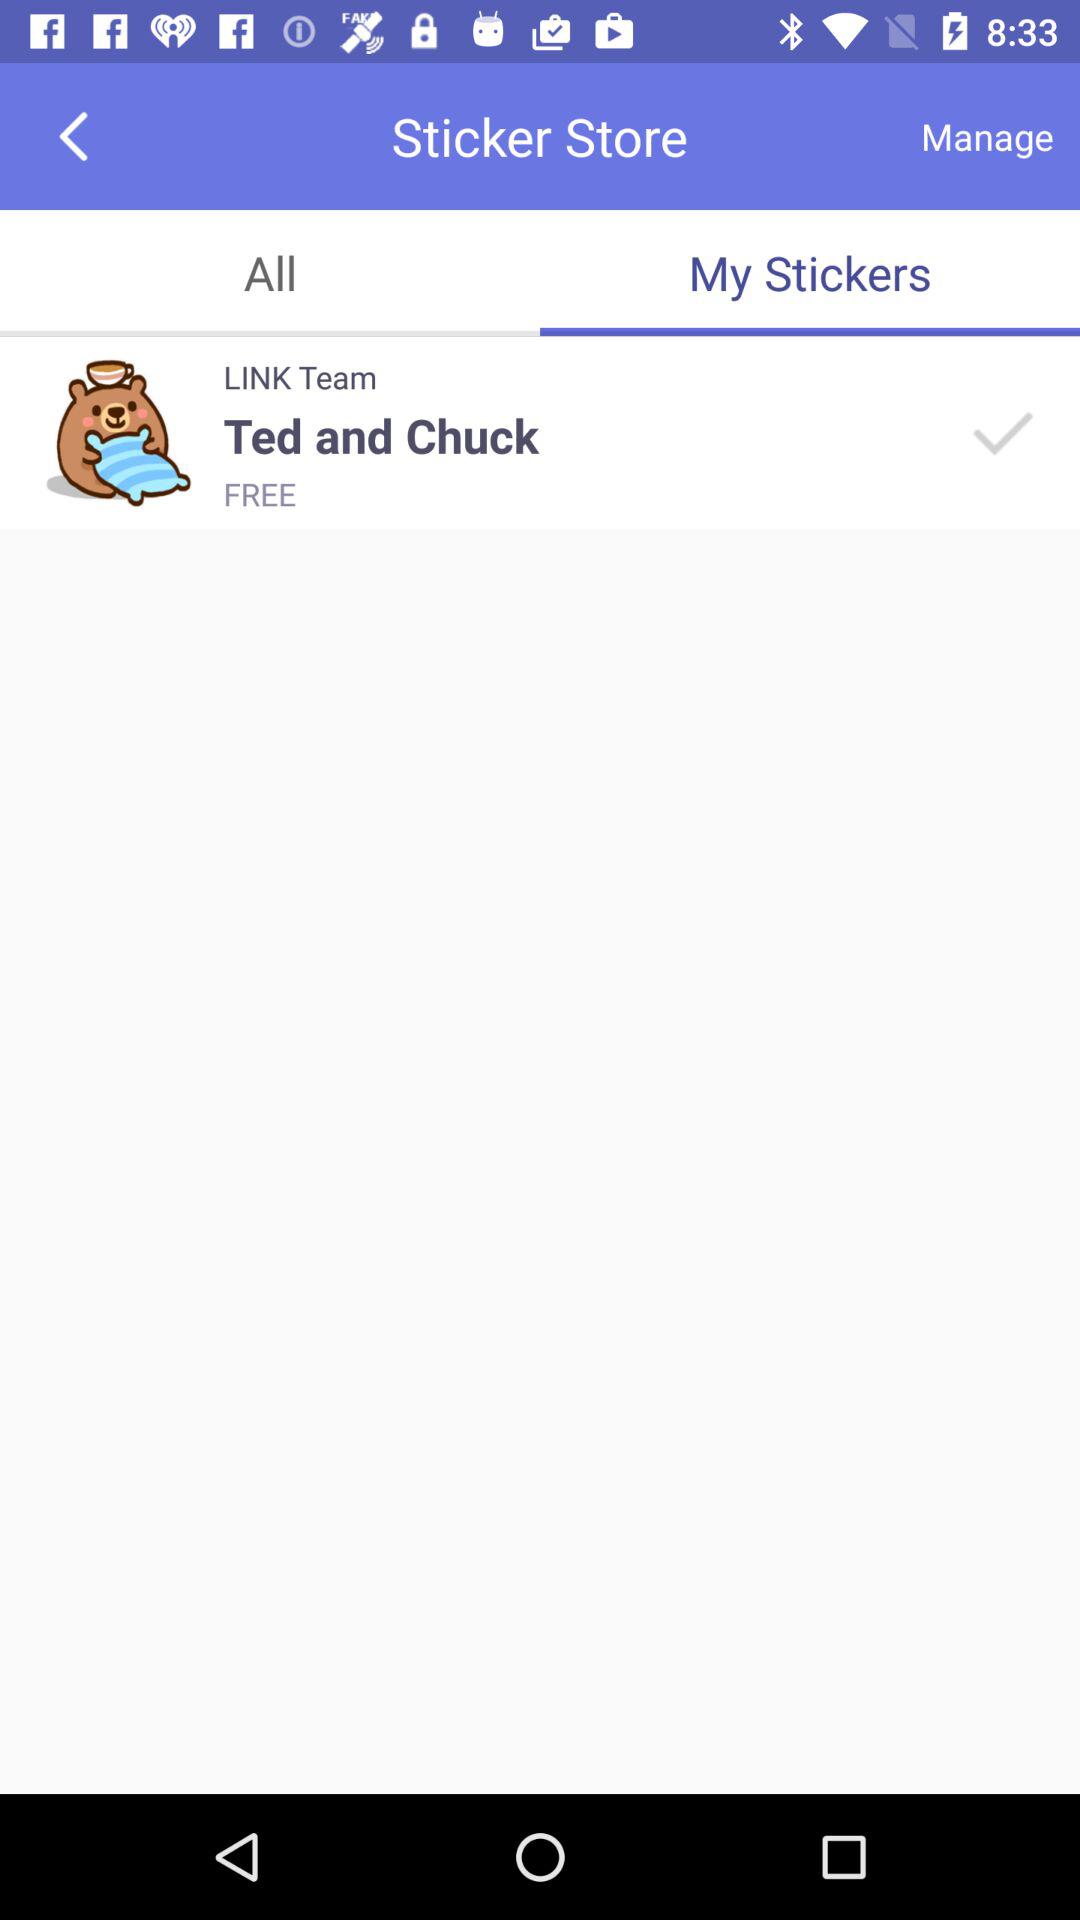  I want to click on open the app next to the ted and chuck, so click(1000, 432).